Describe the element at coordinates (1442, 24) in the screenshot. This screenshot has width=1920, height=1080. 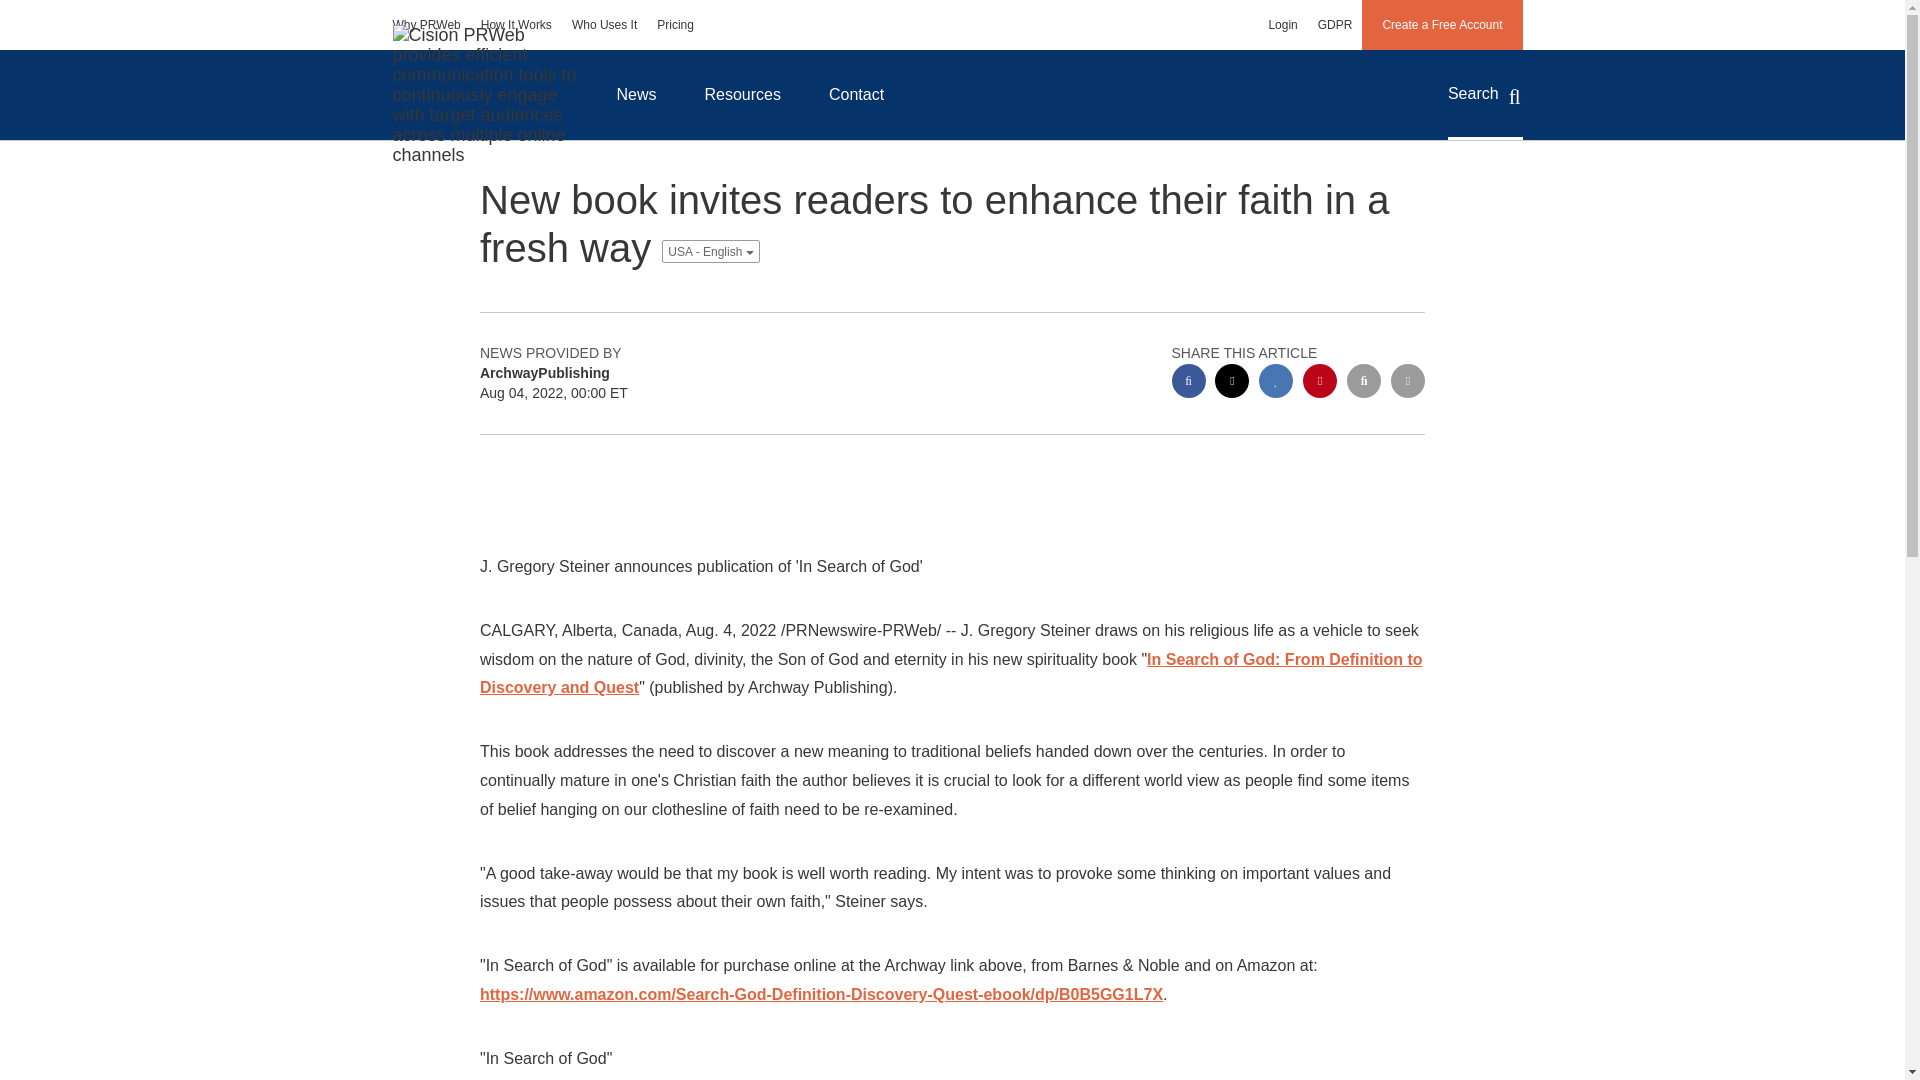
I see `Create a Free Account` at that location.